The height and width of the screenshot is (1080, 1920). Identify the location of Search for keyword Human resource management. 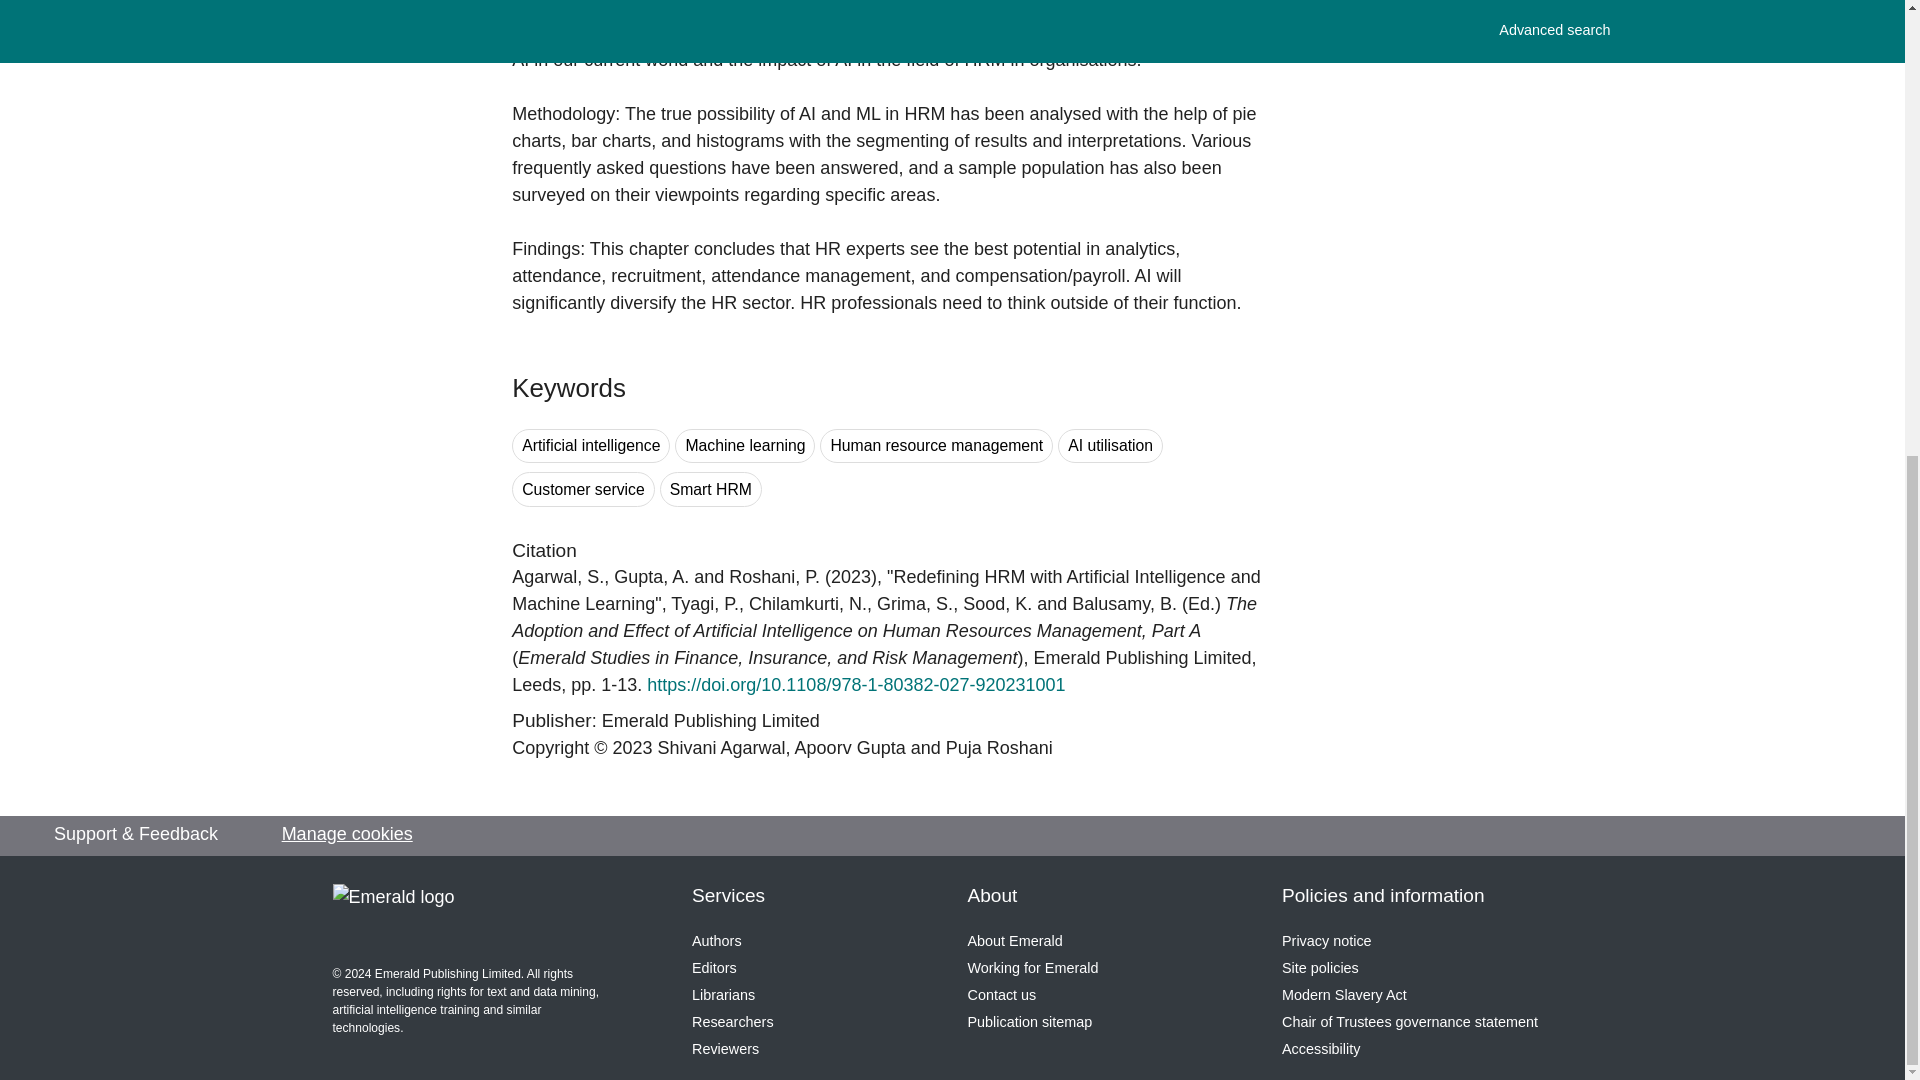
(936, 446).